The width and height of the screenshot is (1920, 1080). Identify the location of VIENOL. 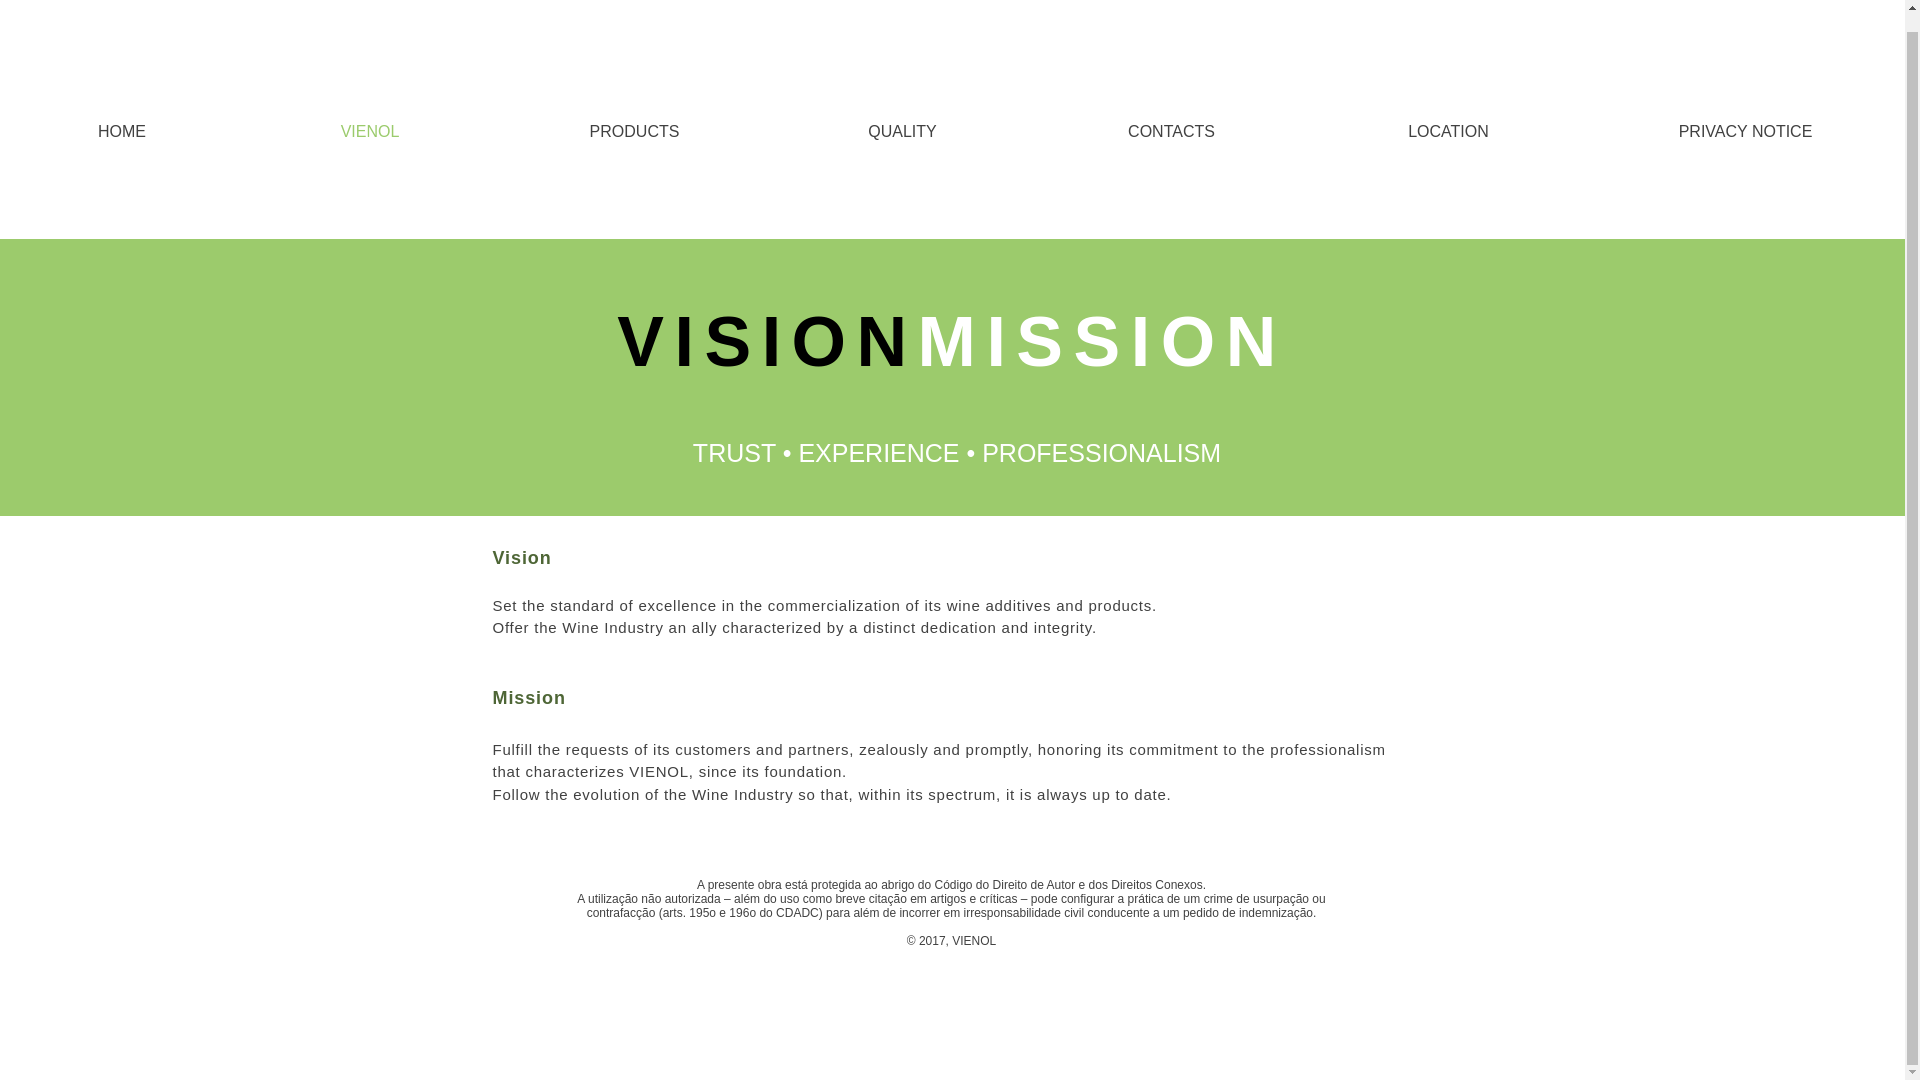
(369, 131).